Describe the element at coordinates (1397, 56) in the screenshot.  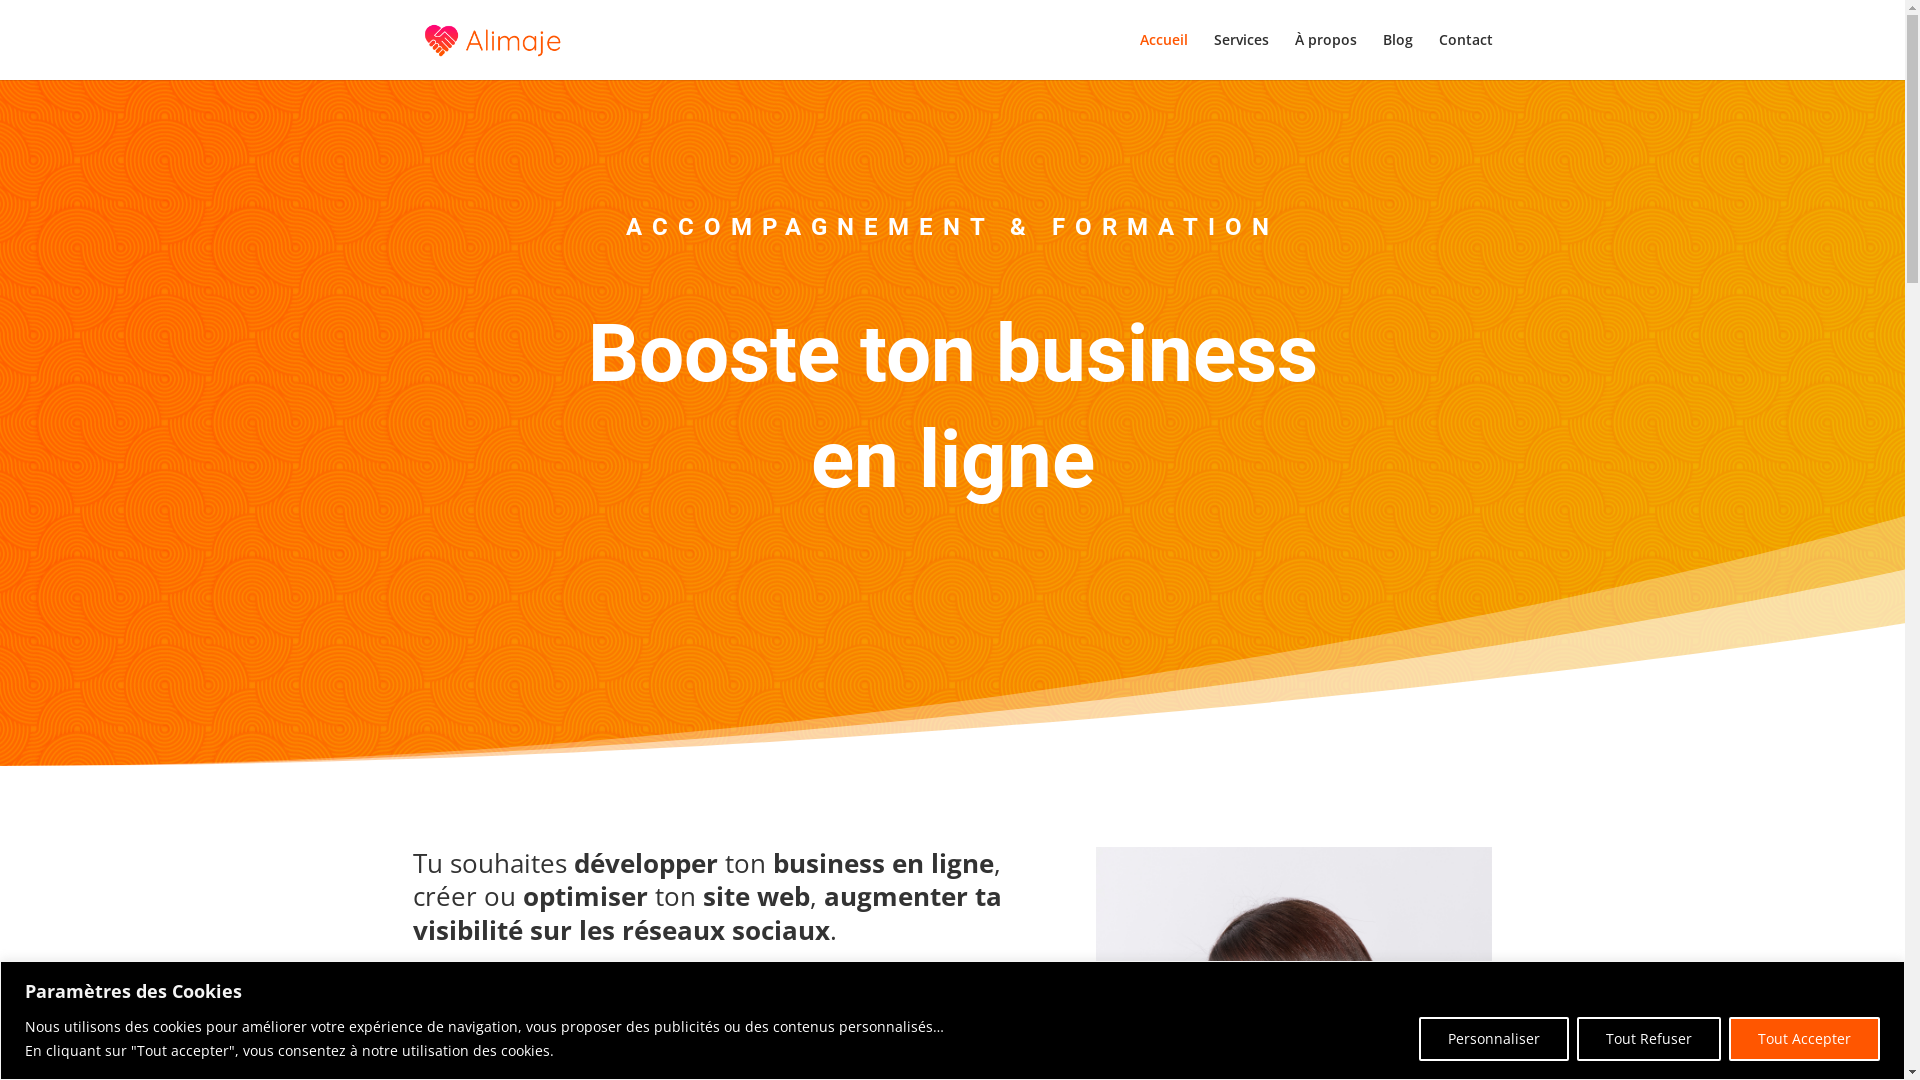
I see `Blog` at that location.